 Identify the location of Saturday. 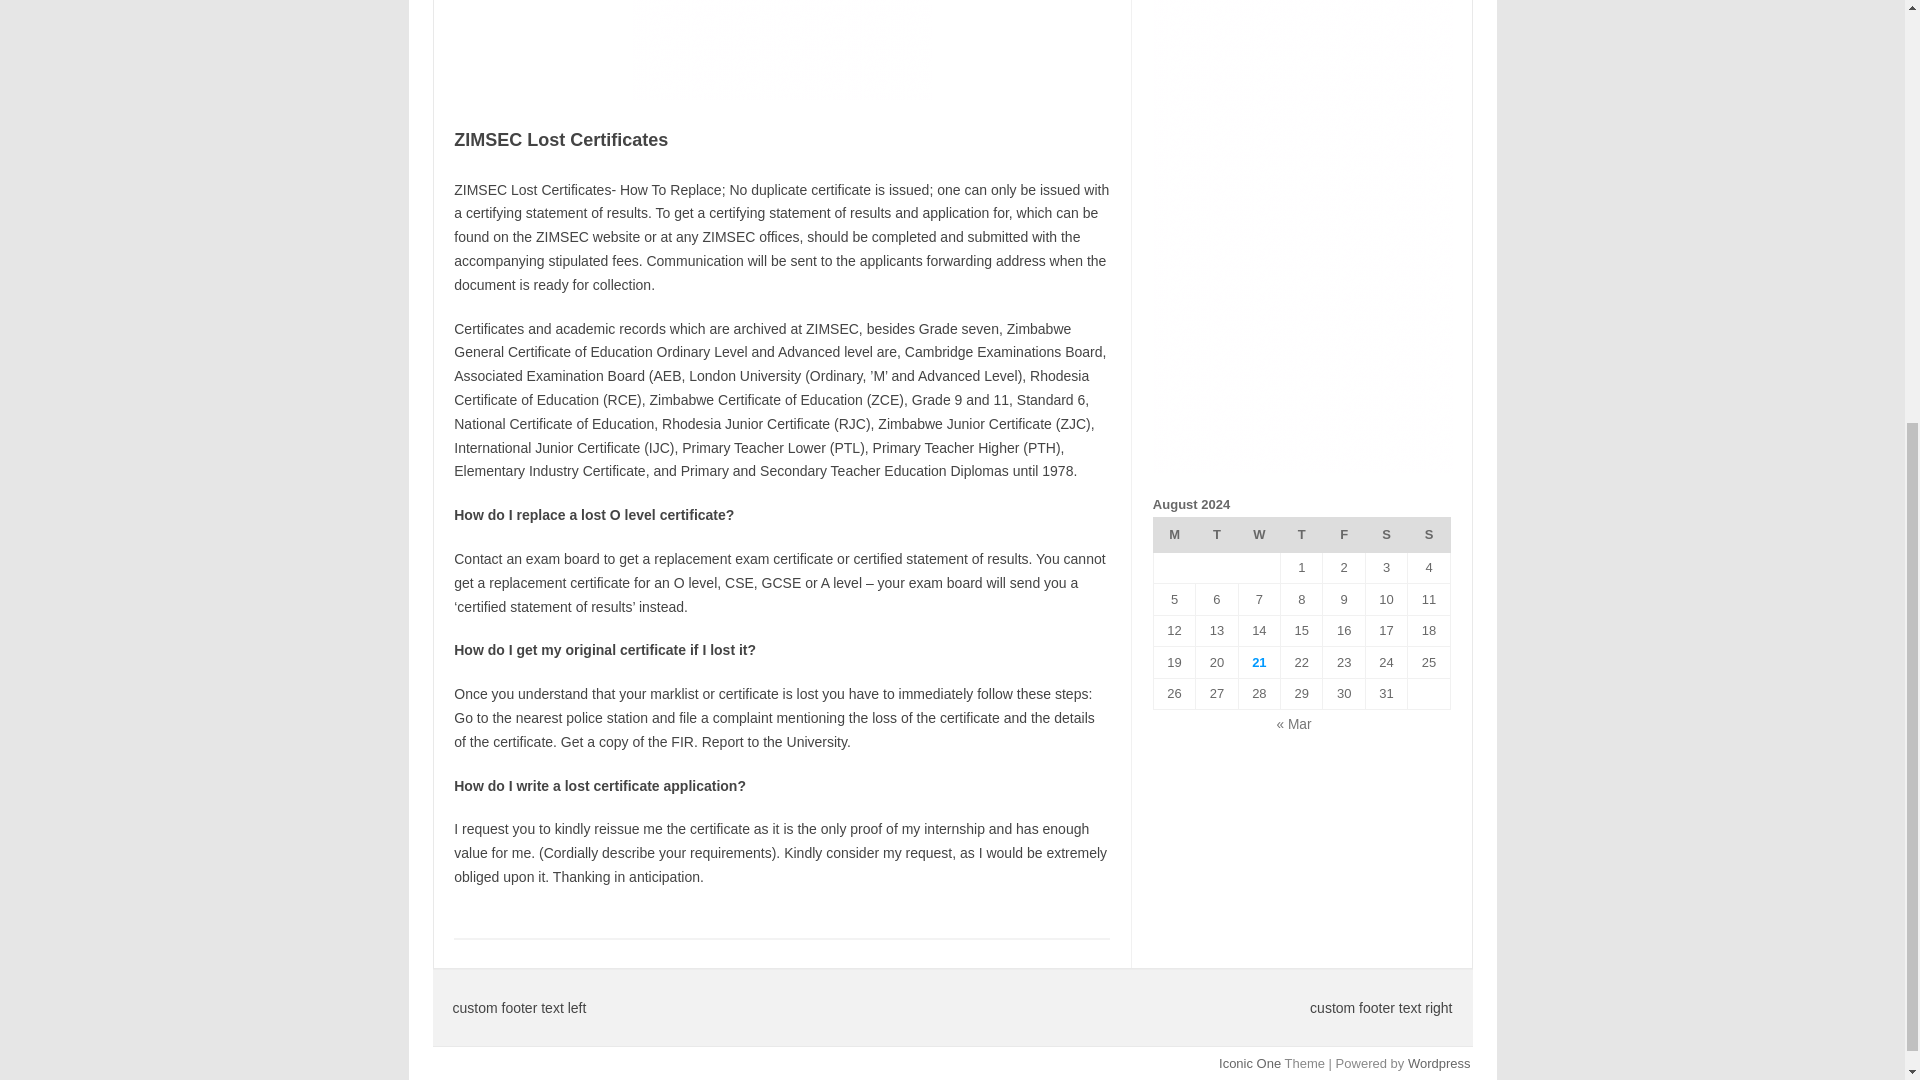
(1386, 534).